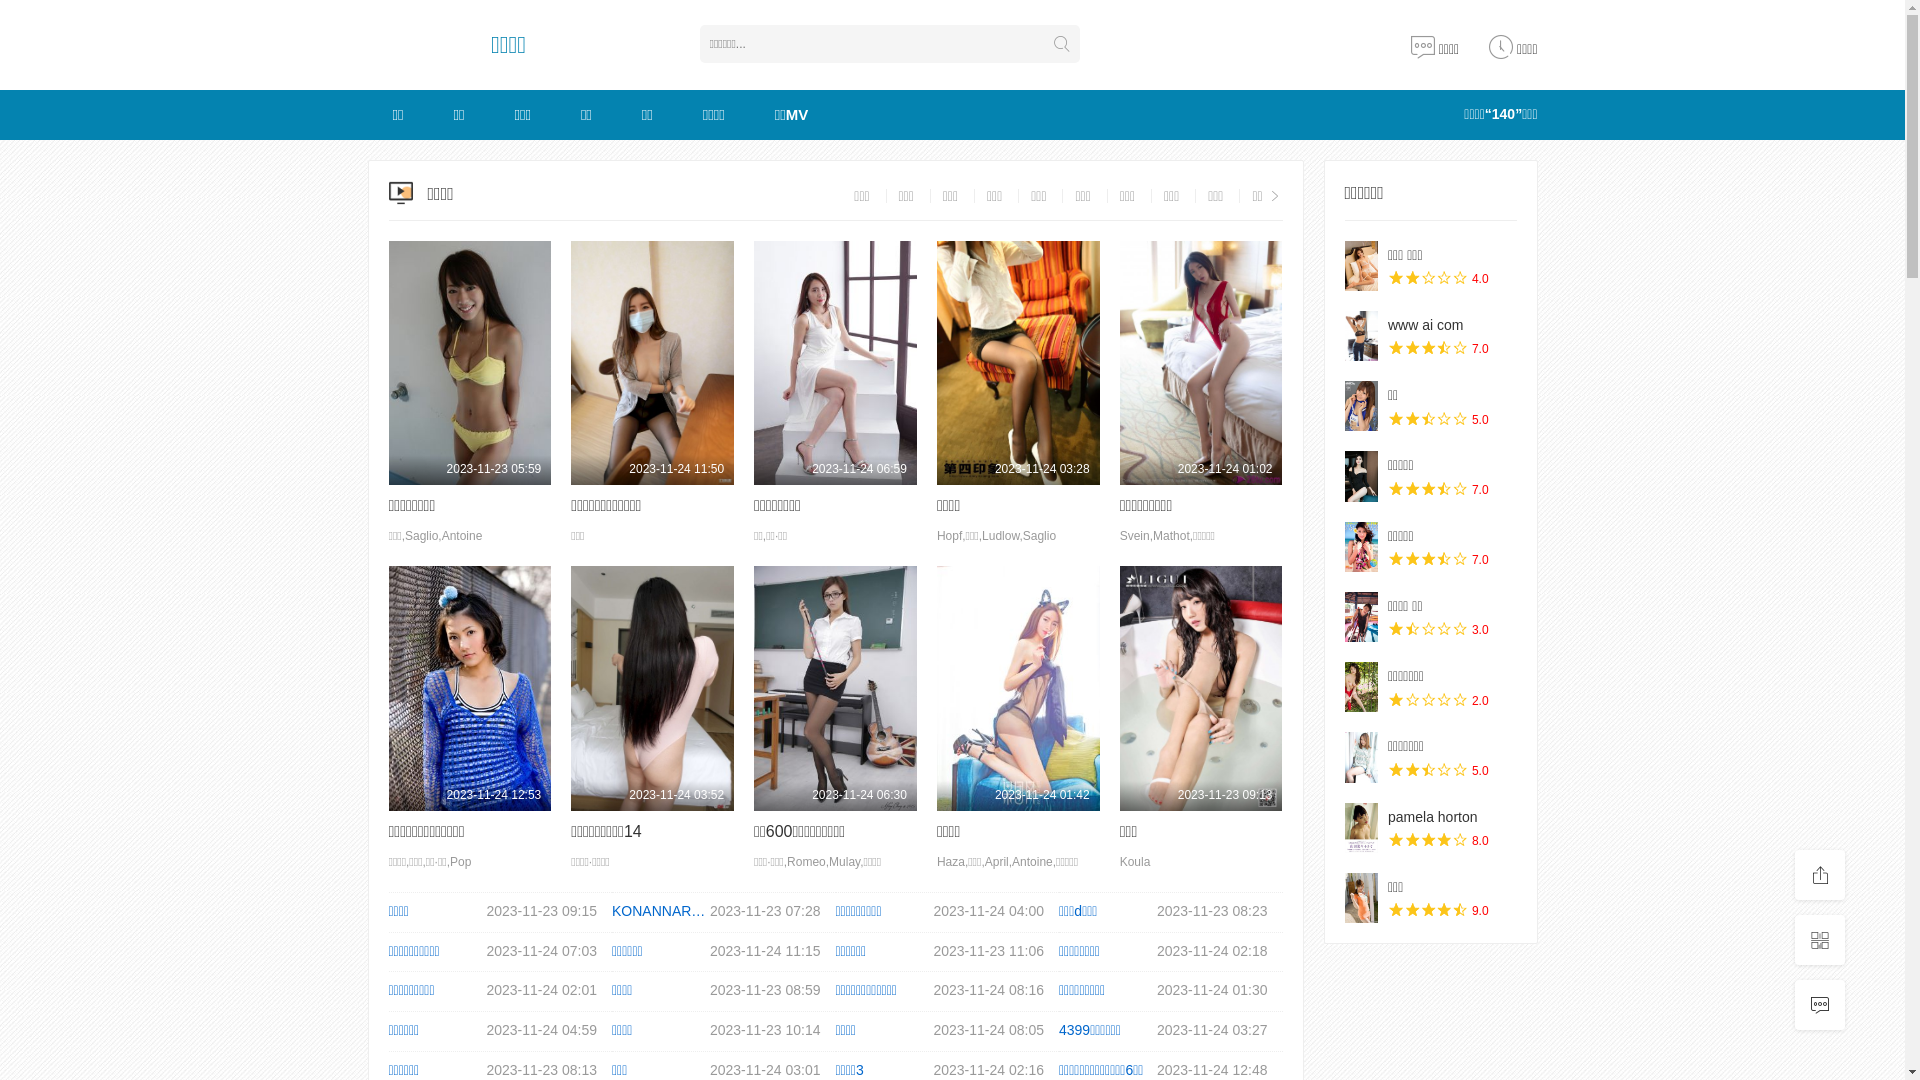 The width and height of the screenshot is (1920, 1080). What do you see at coordinates (1202, 688) in the screenshot?
I see `2023-11-23 09:13` at bounding box center [1202, 688].